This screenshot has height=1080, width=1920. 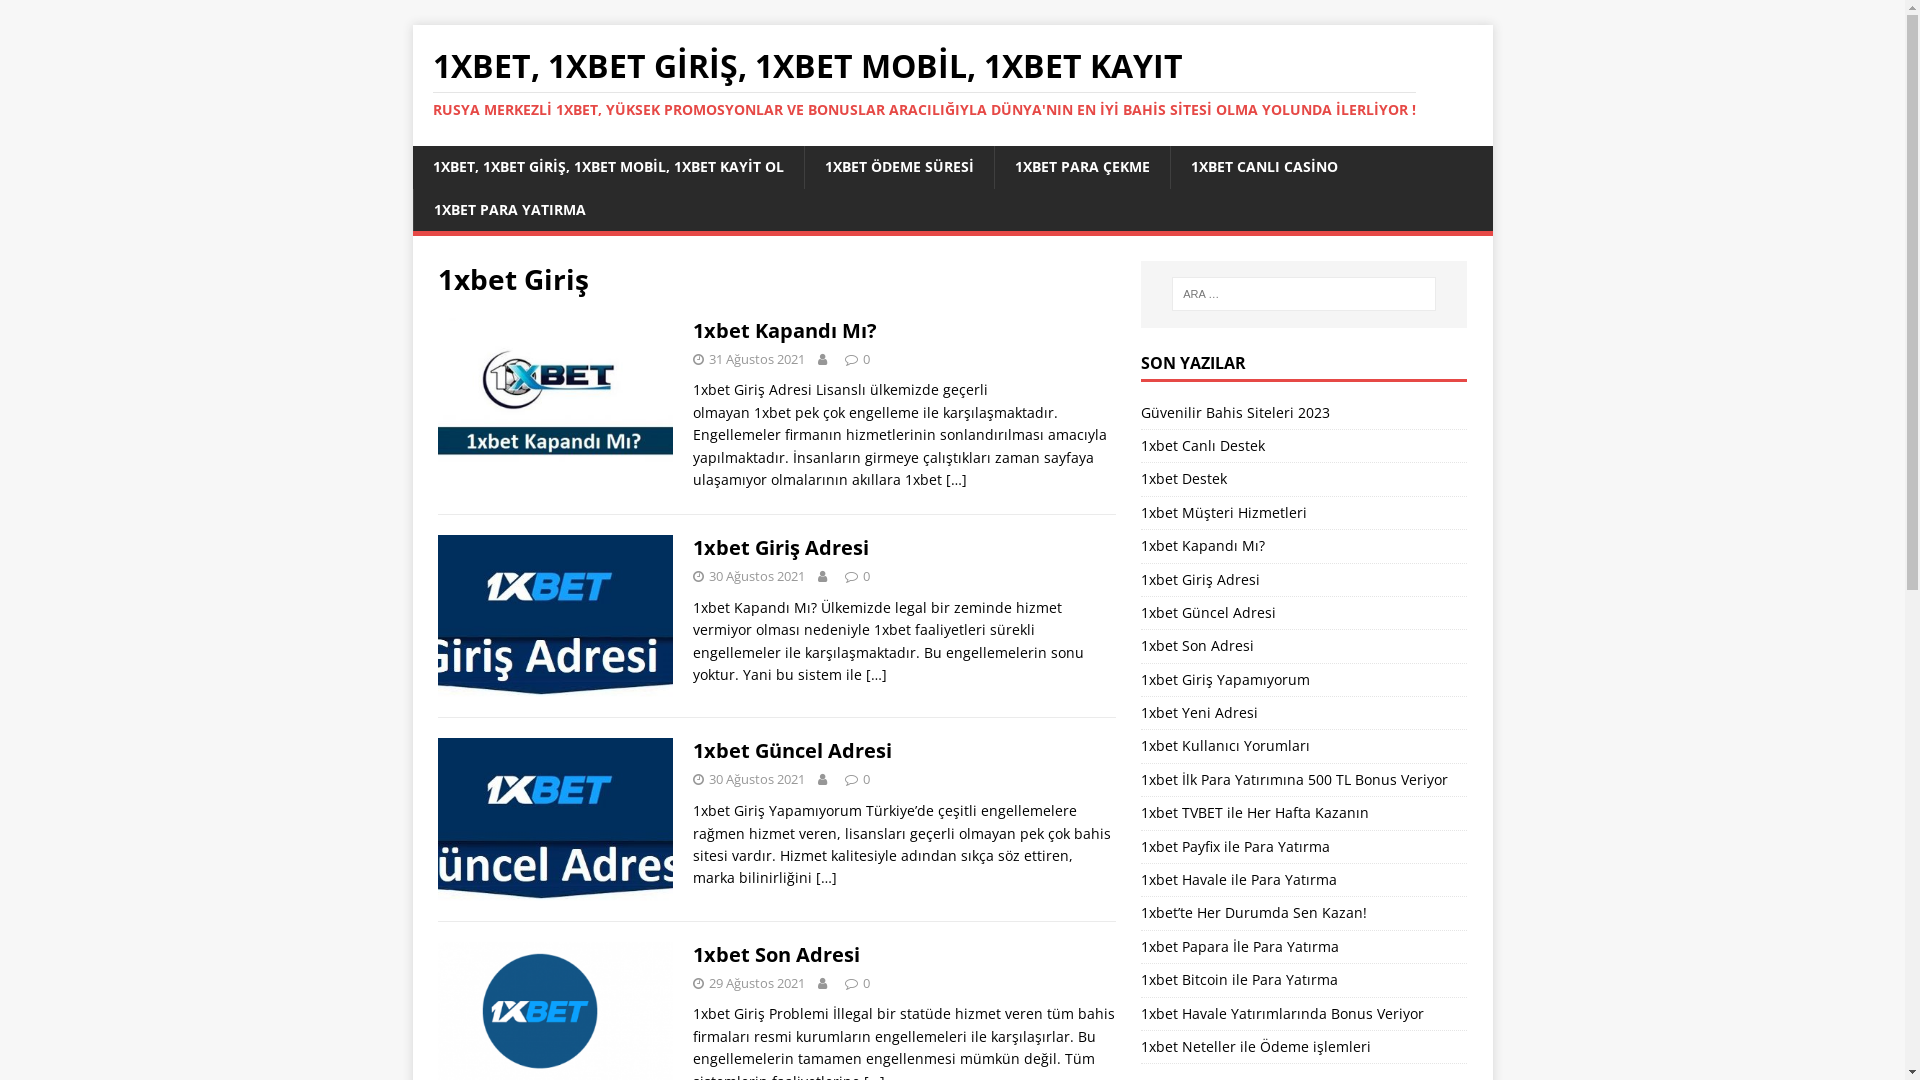 I want to click on 1XBET CANLI CASINO, so click(x=1264, y=167).